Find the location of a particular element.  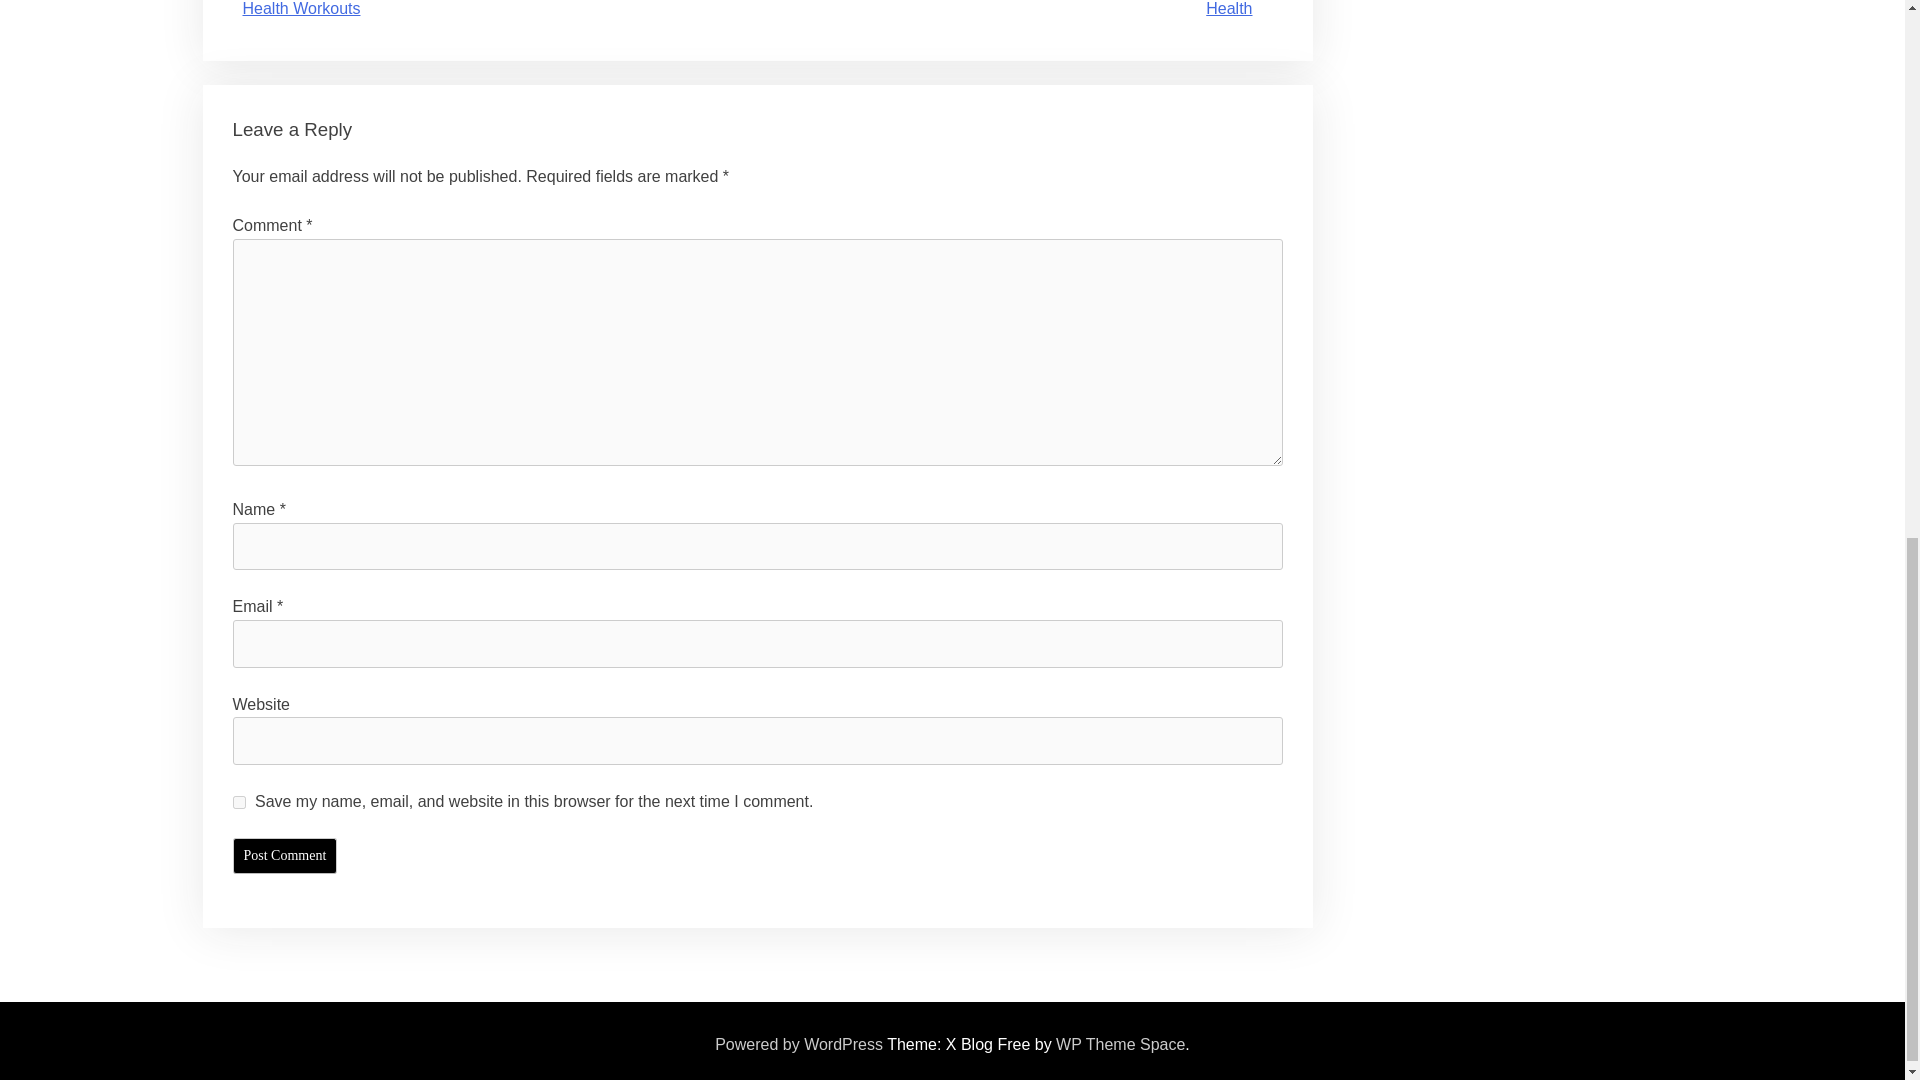

Post Comment is located at coordinates (284, 856).